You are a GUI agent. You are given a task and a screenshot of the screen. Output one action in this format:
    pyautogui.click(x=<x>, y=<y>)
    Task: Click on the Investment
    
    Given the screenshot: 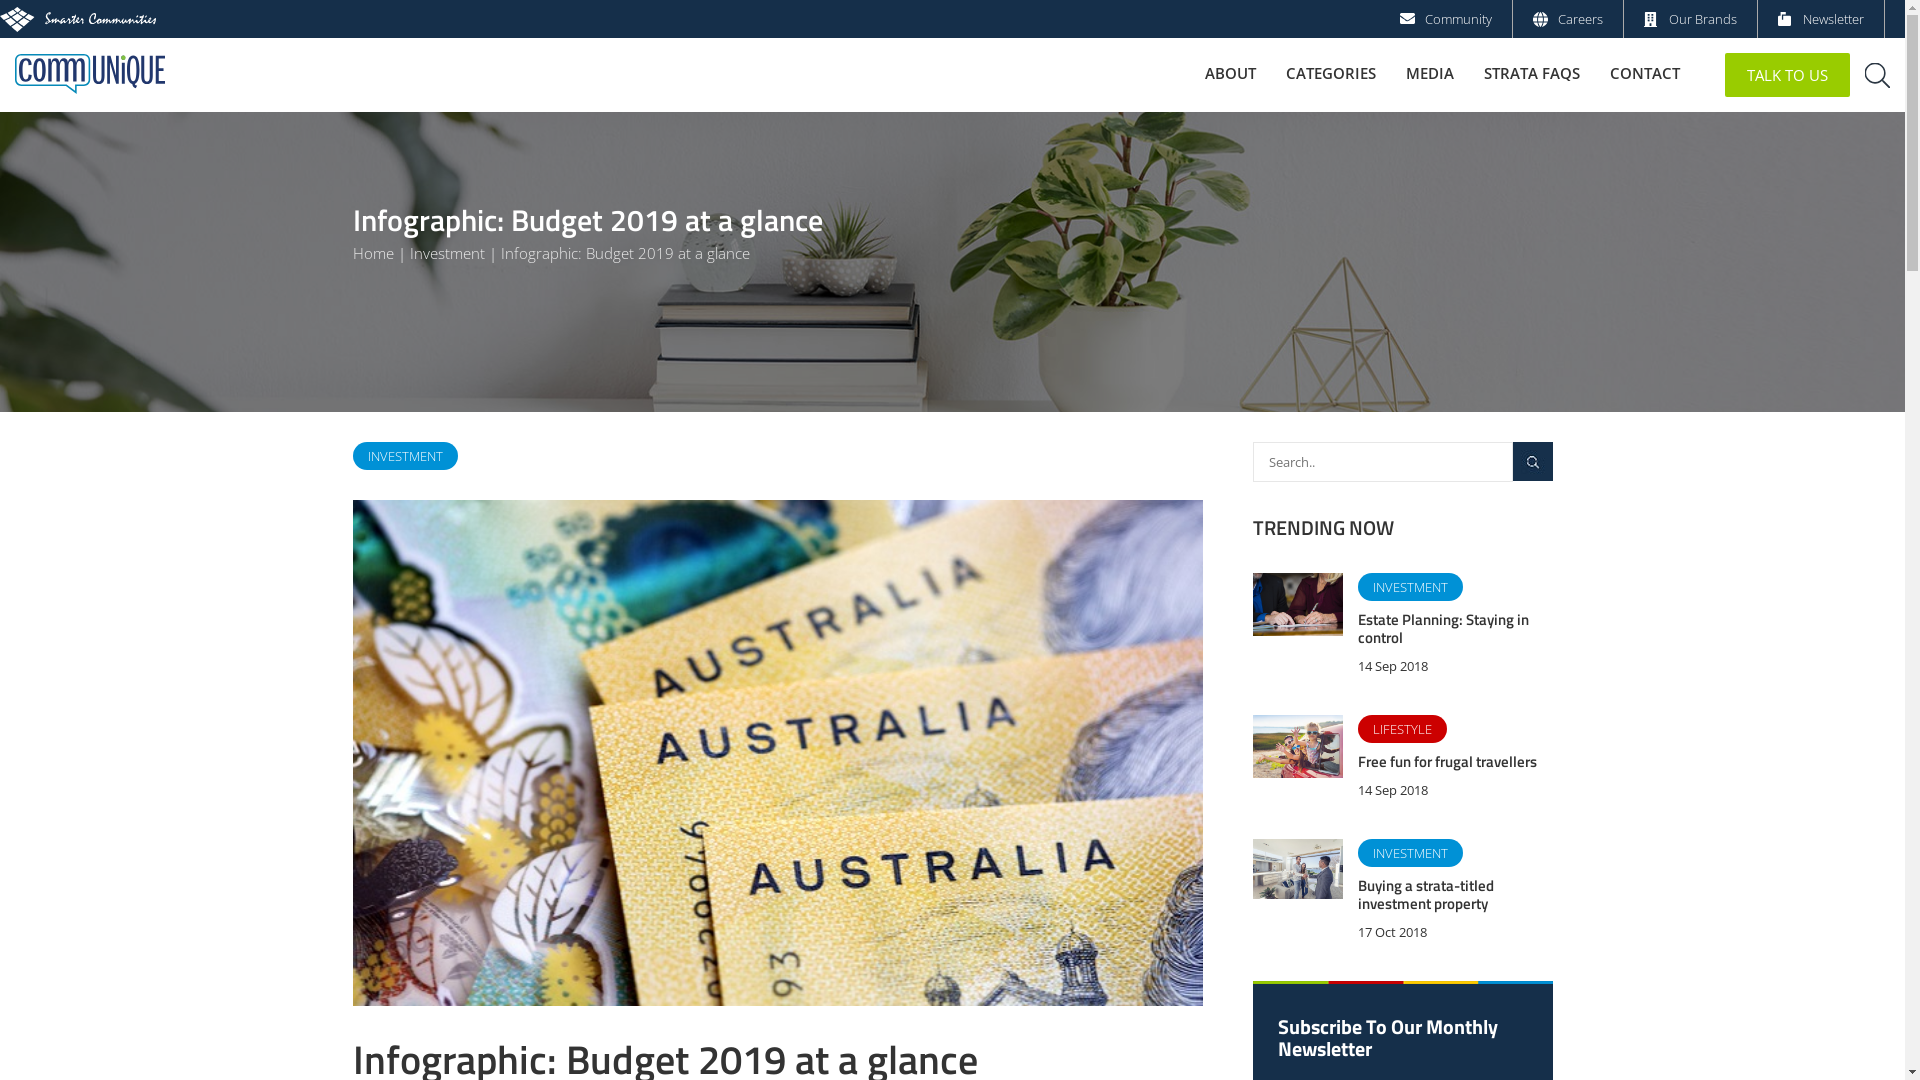 What is the action you would take?
    pyautogui.click(x=448, y=253)
    